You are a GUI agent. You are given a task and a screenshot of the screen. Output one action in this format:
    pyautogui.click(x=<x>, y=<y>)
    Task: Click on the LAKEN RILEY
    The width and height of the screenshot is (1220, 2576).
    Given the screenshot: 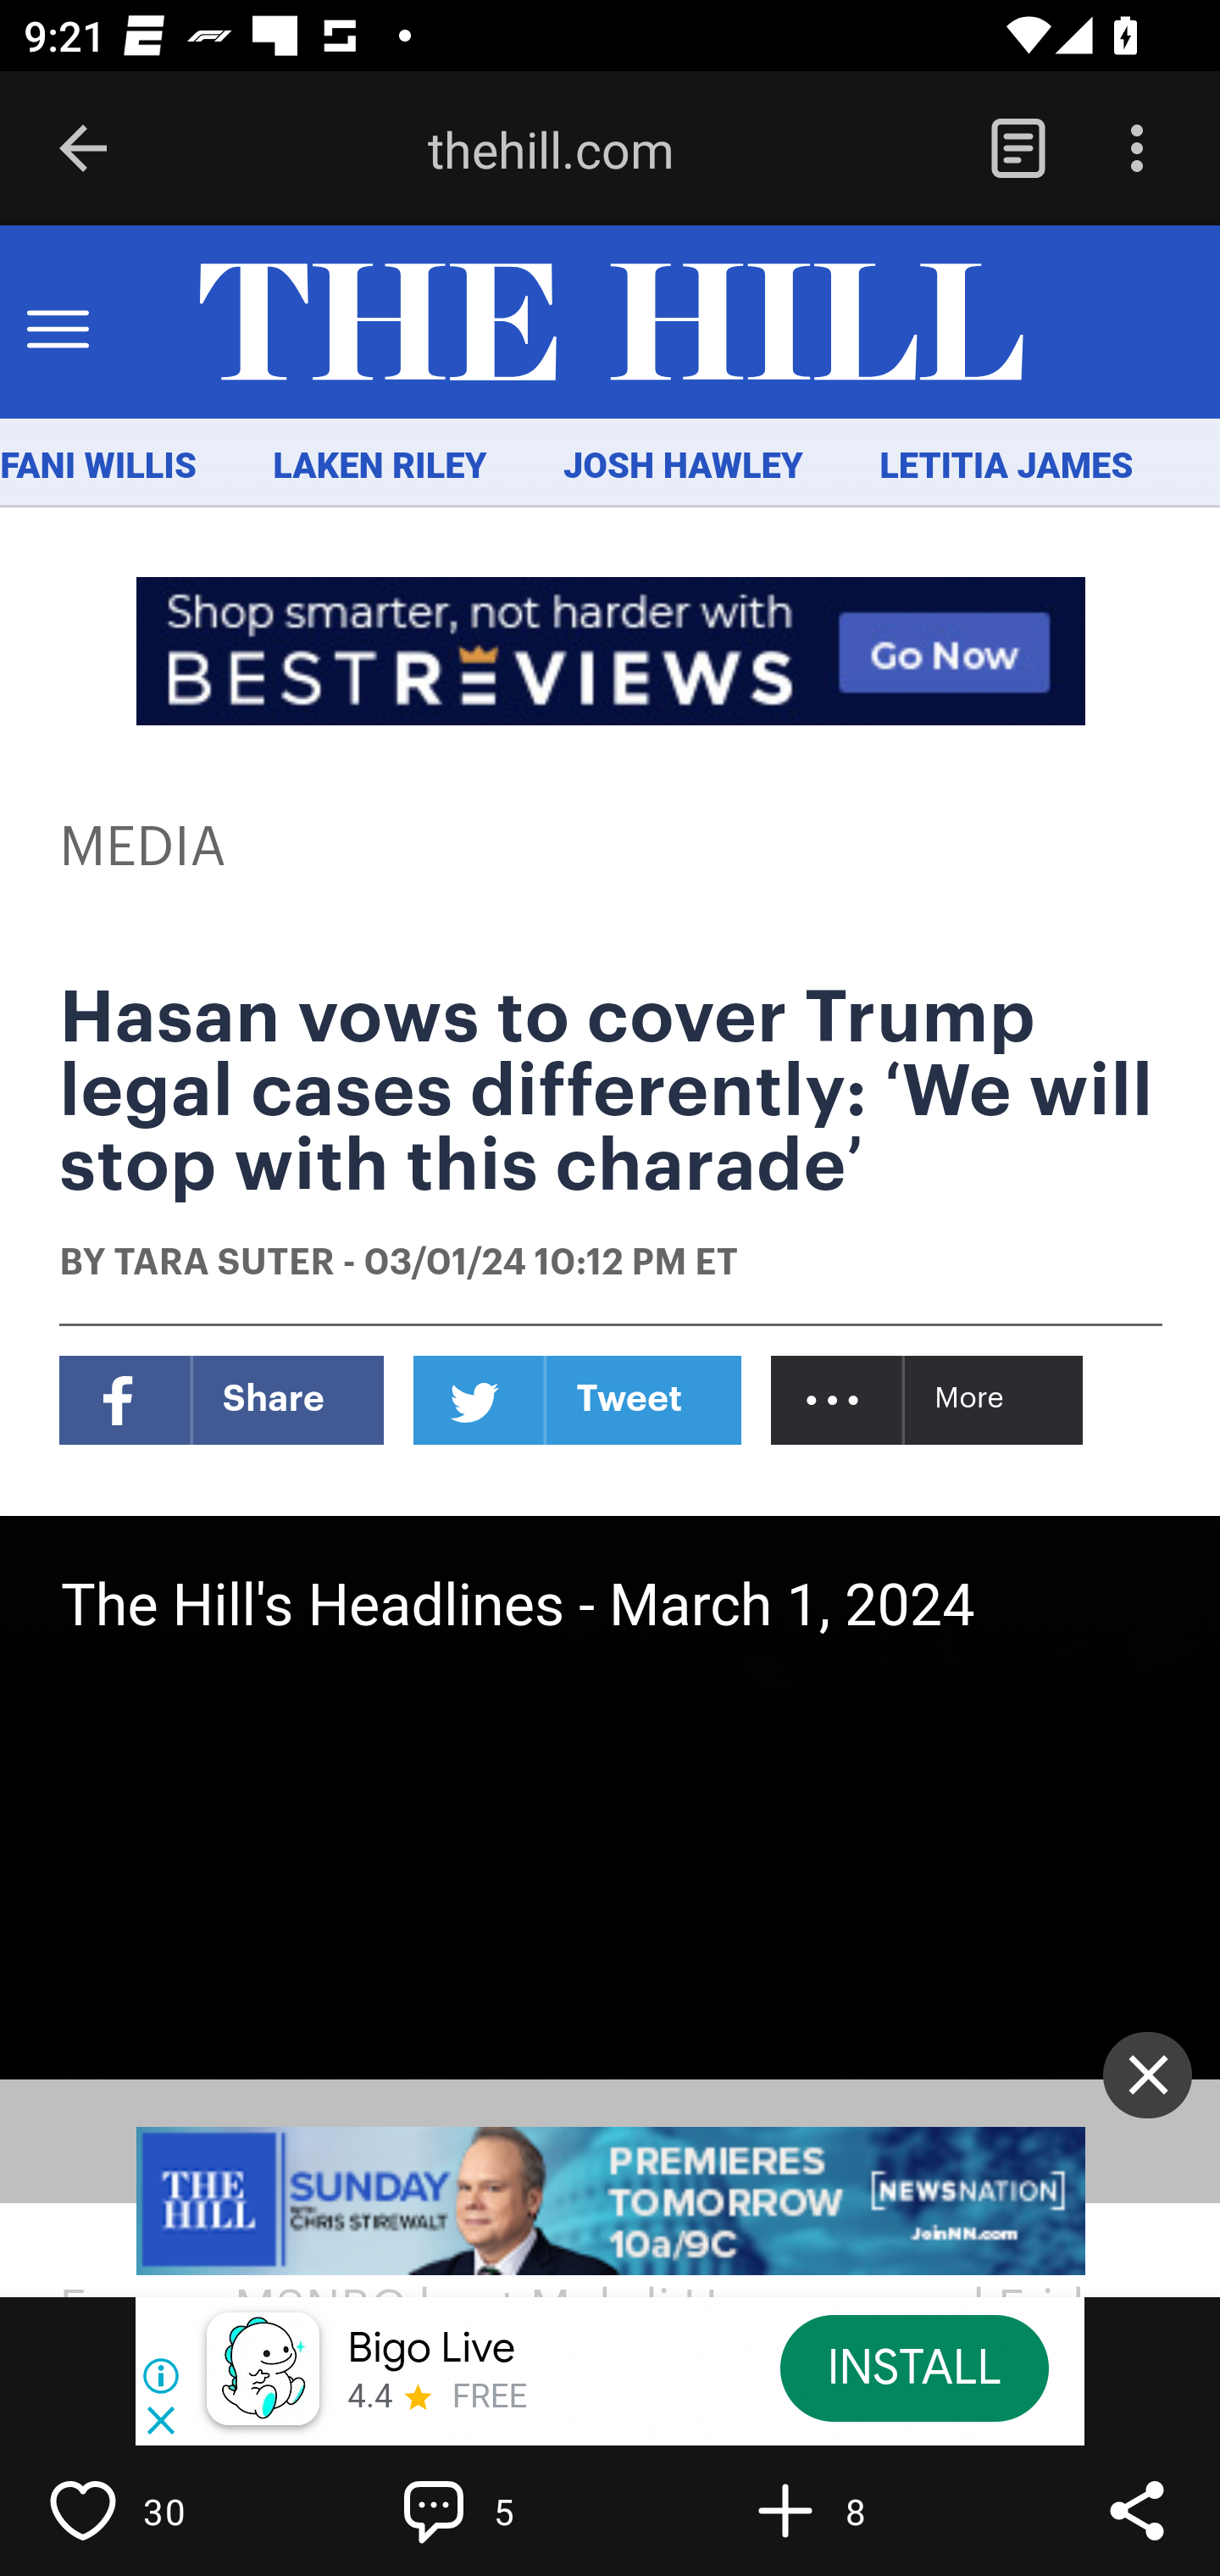 What is the action you would take?
    pyautogui.click(x=381, y=467)
    